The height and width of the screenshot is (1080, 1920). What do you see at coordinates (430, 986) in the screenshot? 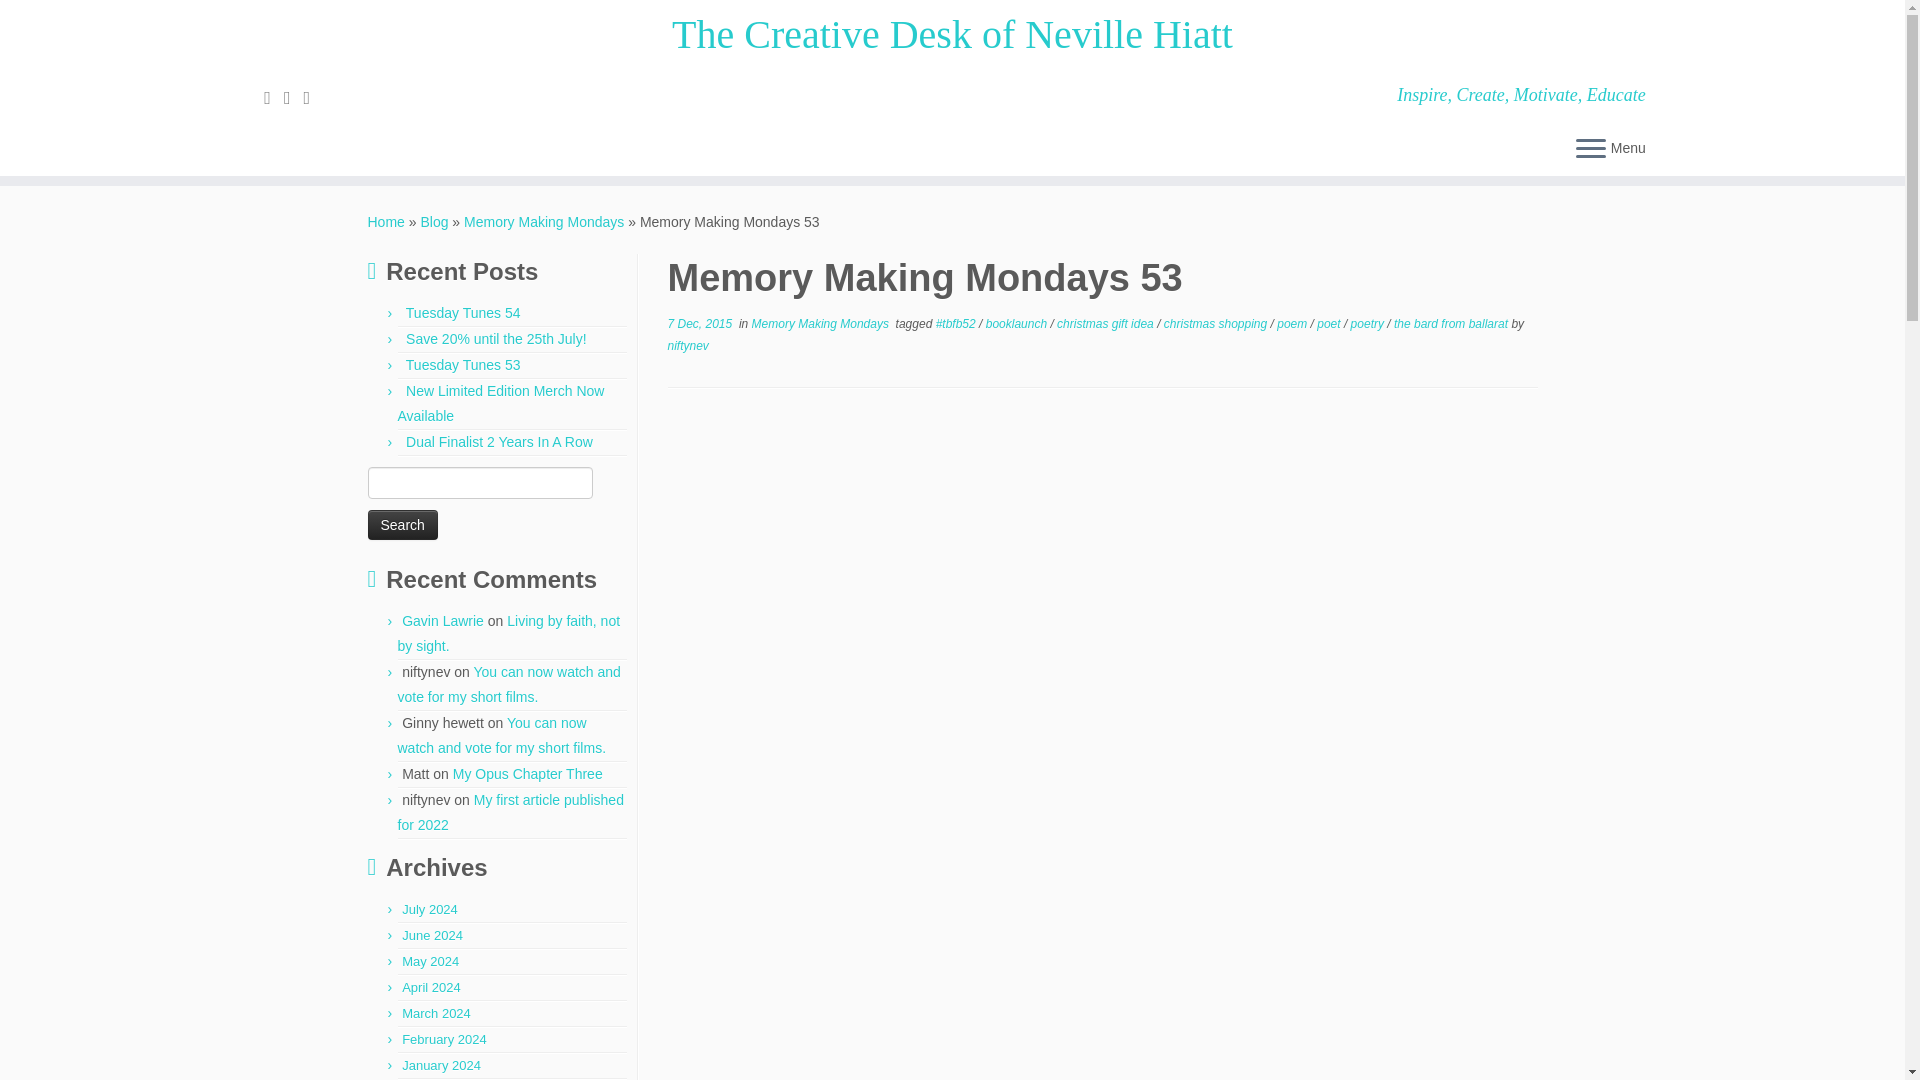
I see `April 2024` at bounding box center [430, 986].